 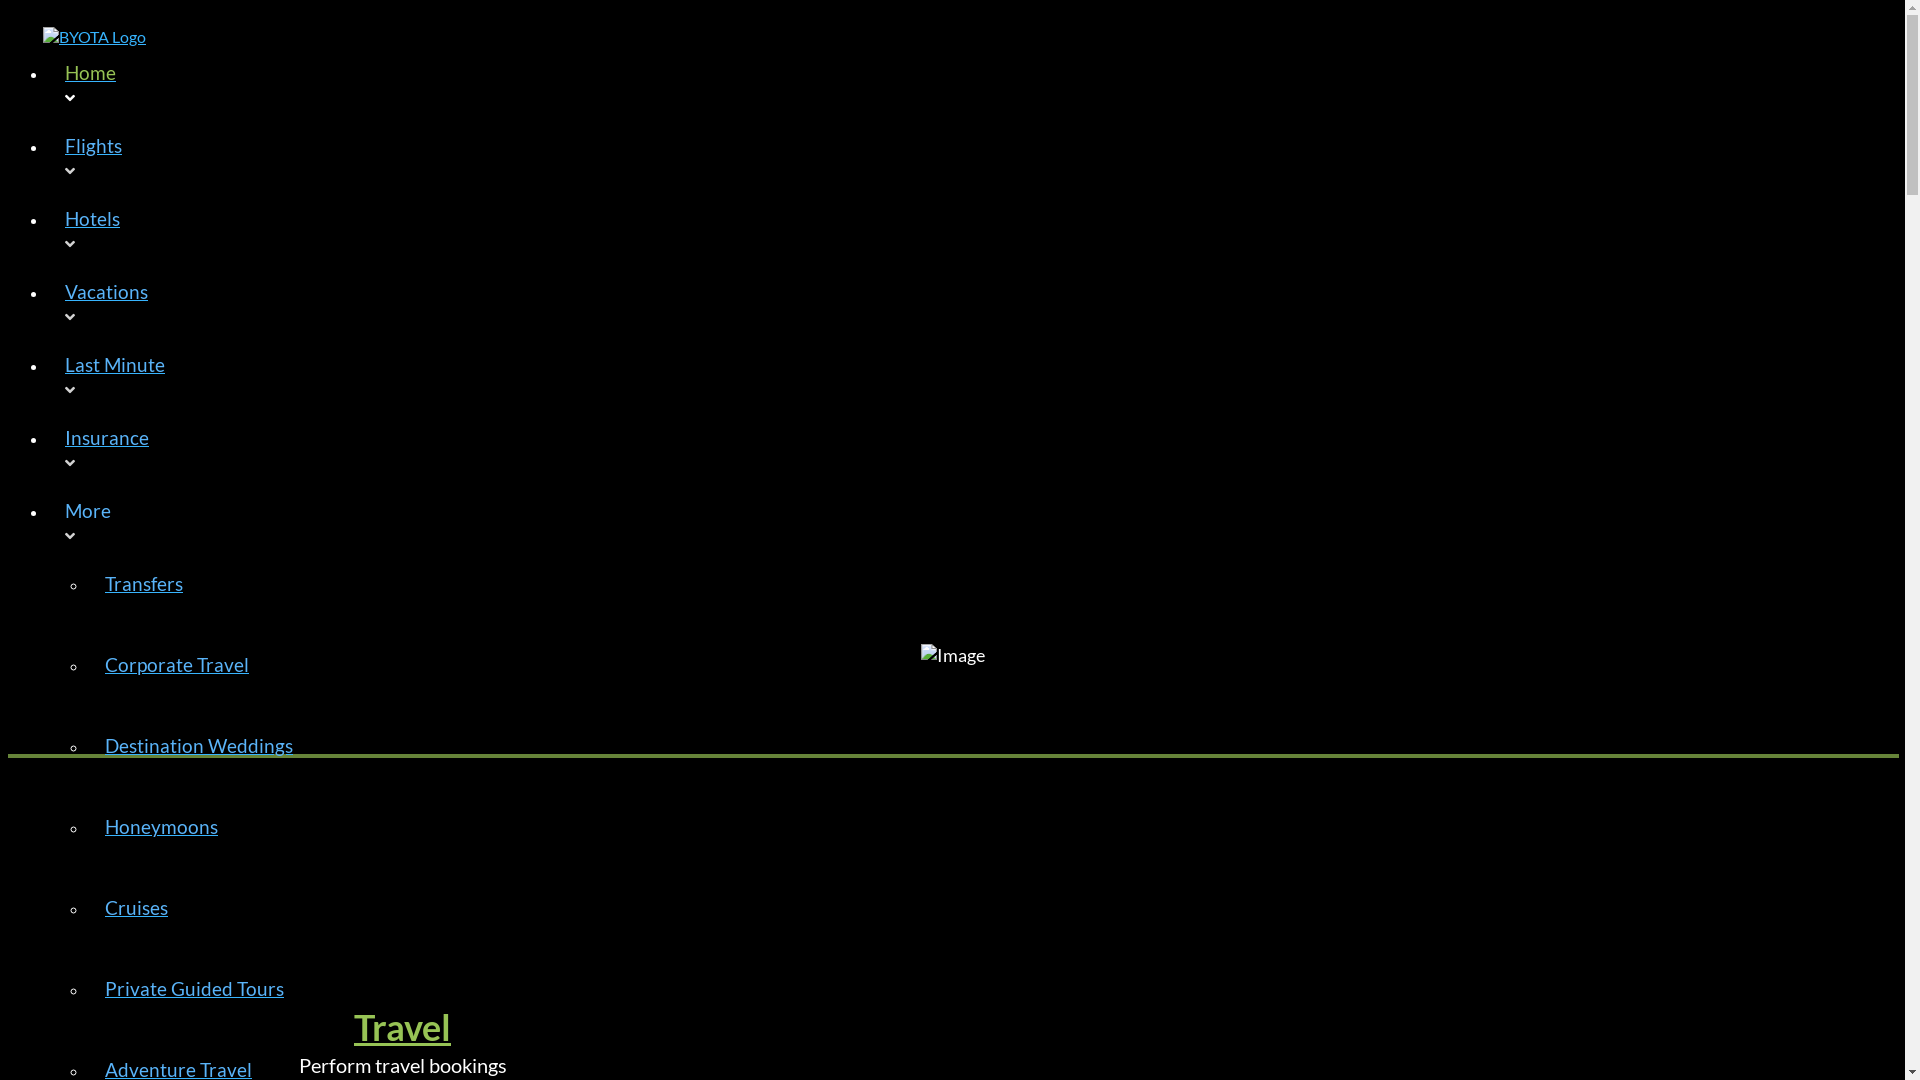 What do you see at coordinates (678, 228) in the screenshot?
I see `Hotels` at bounding box center [678, 228].